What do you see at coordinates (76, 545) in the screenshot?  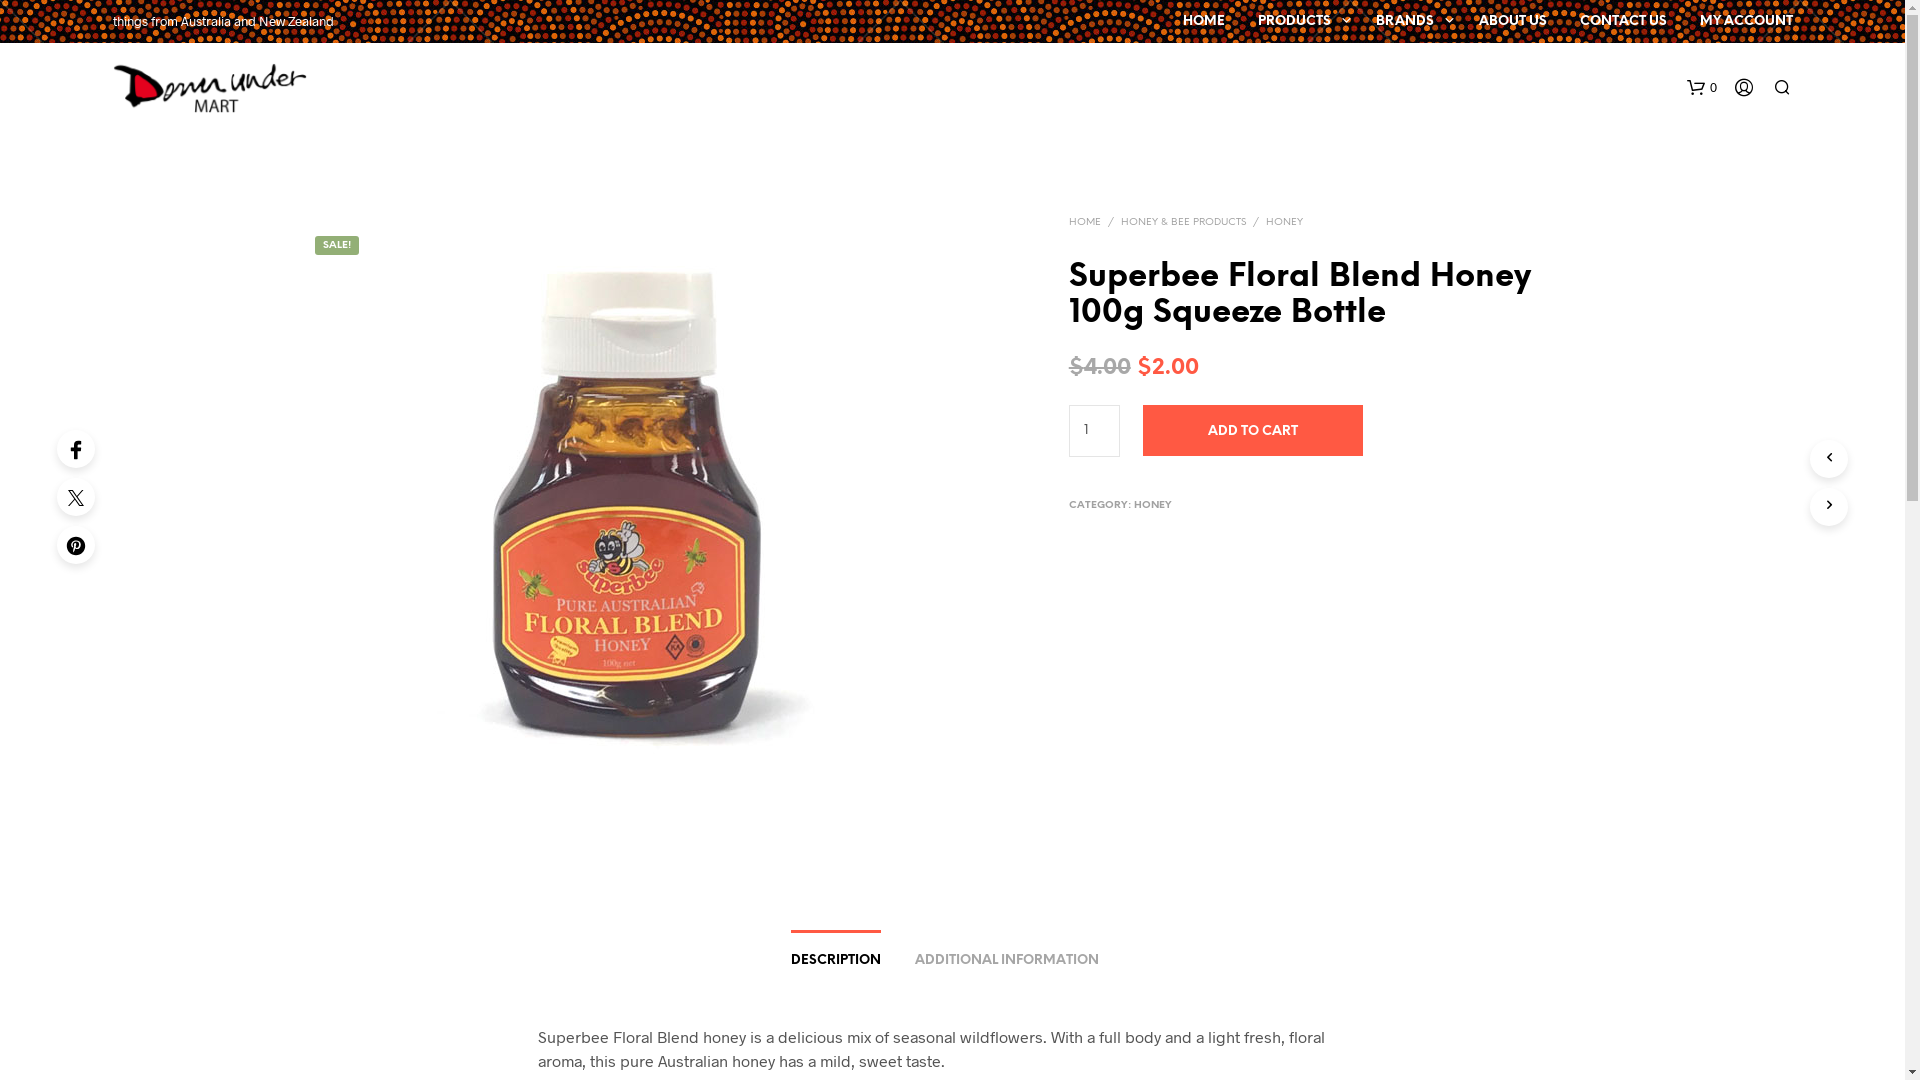 I see `Pinterest` at bounding box center [76, 545].